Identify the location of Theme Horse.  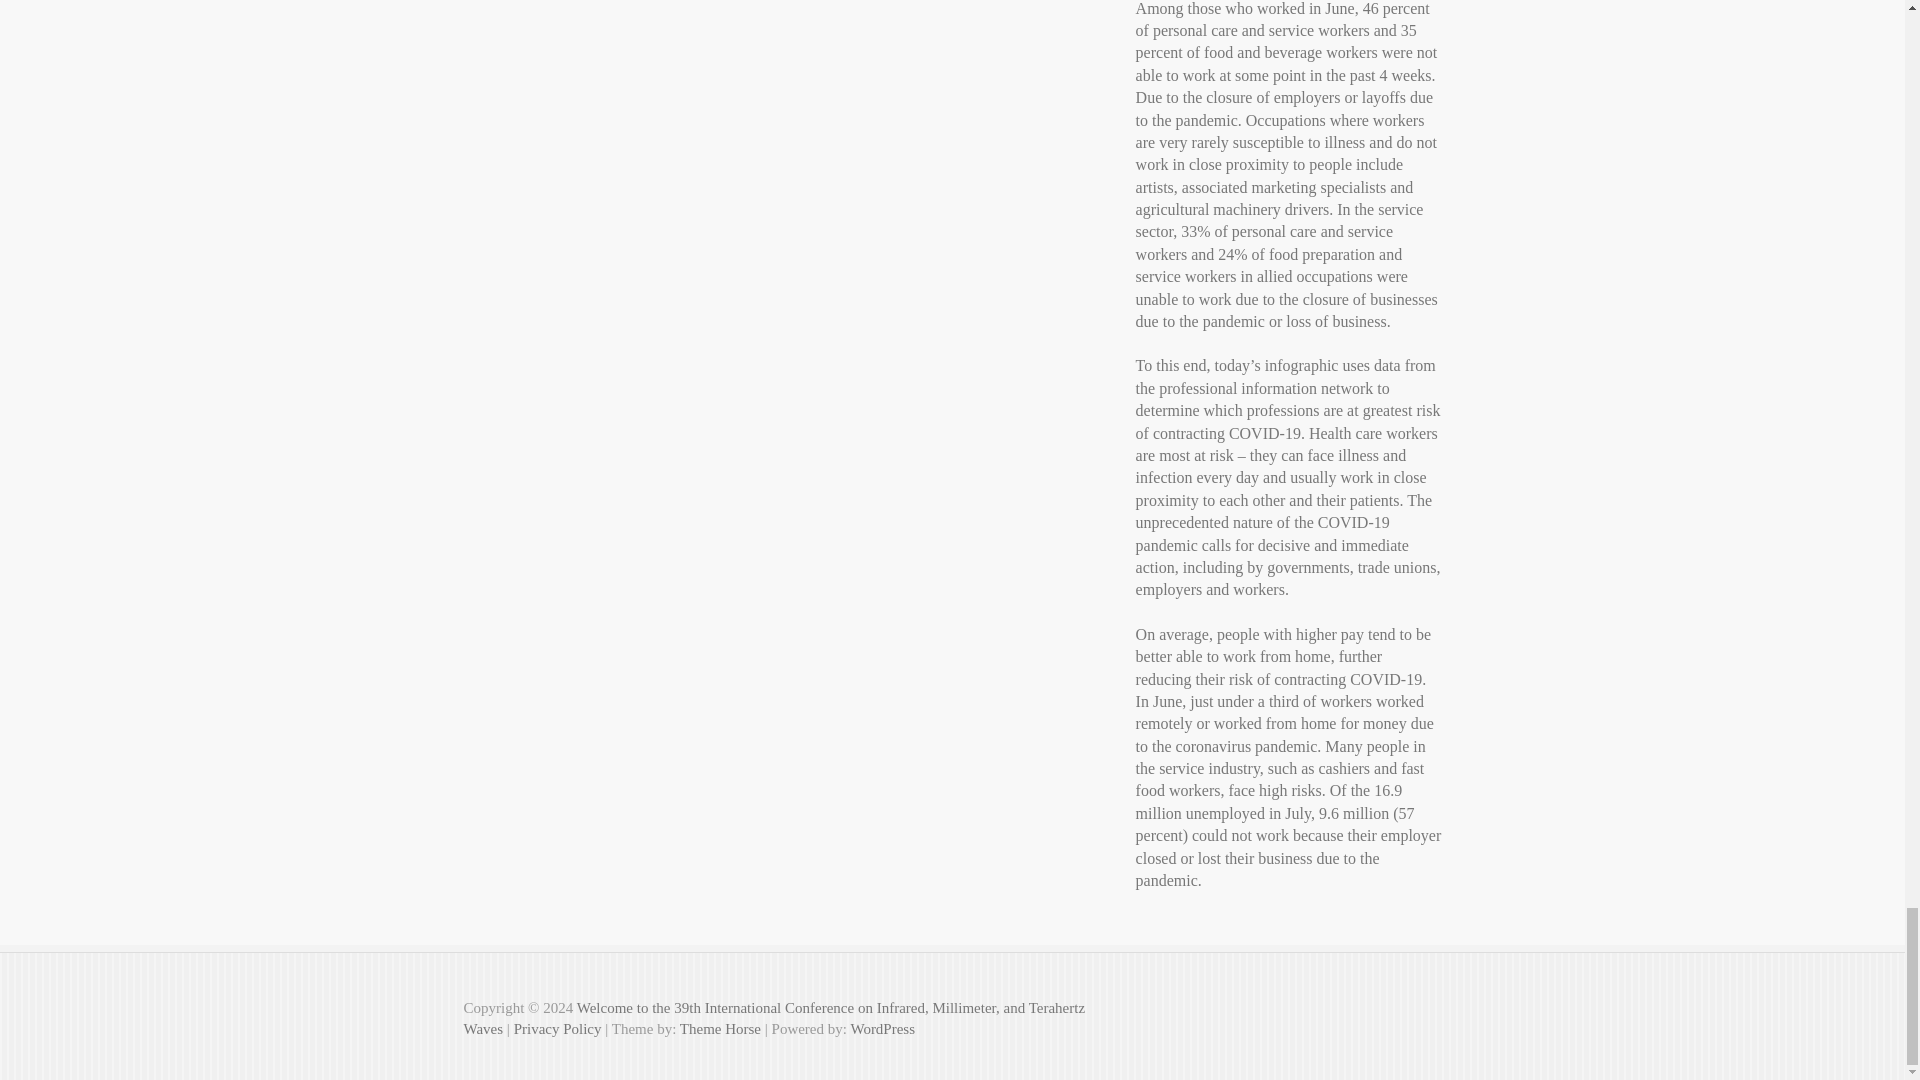
(720, 1028).